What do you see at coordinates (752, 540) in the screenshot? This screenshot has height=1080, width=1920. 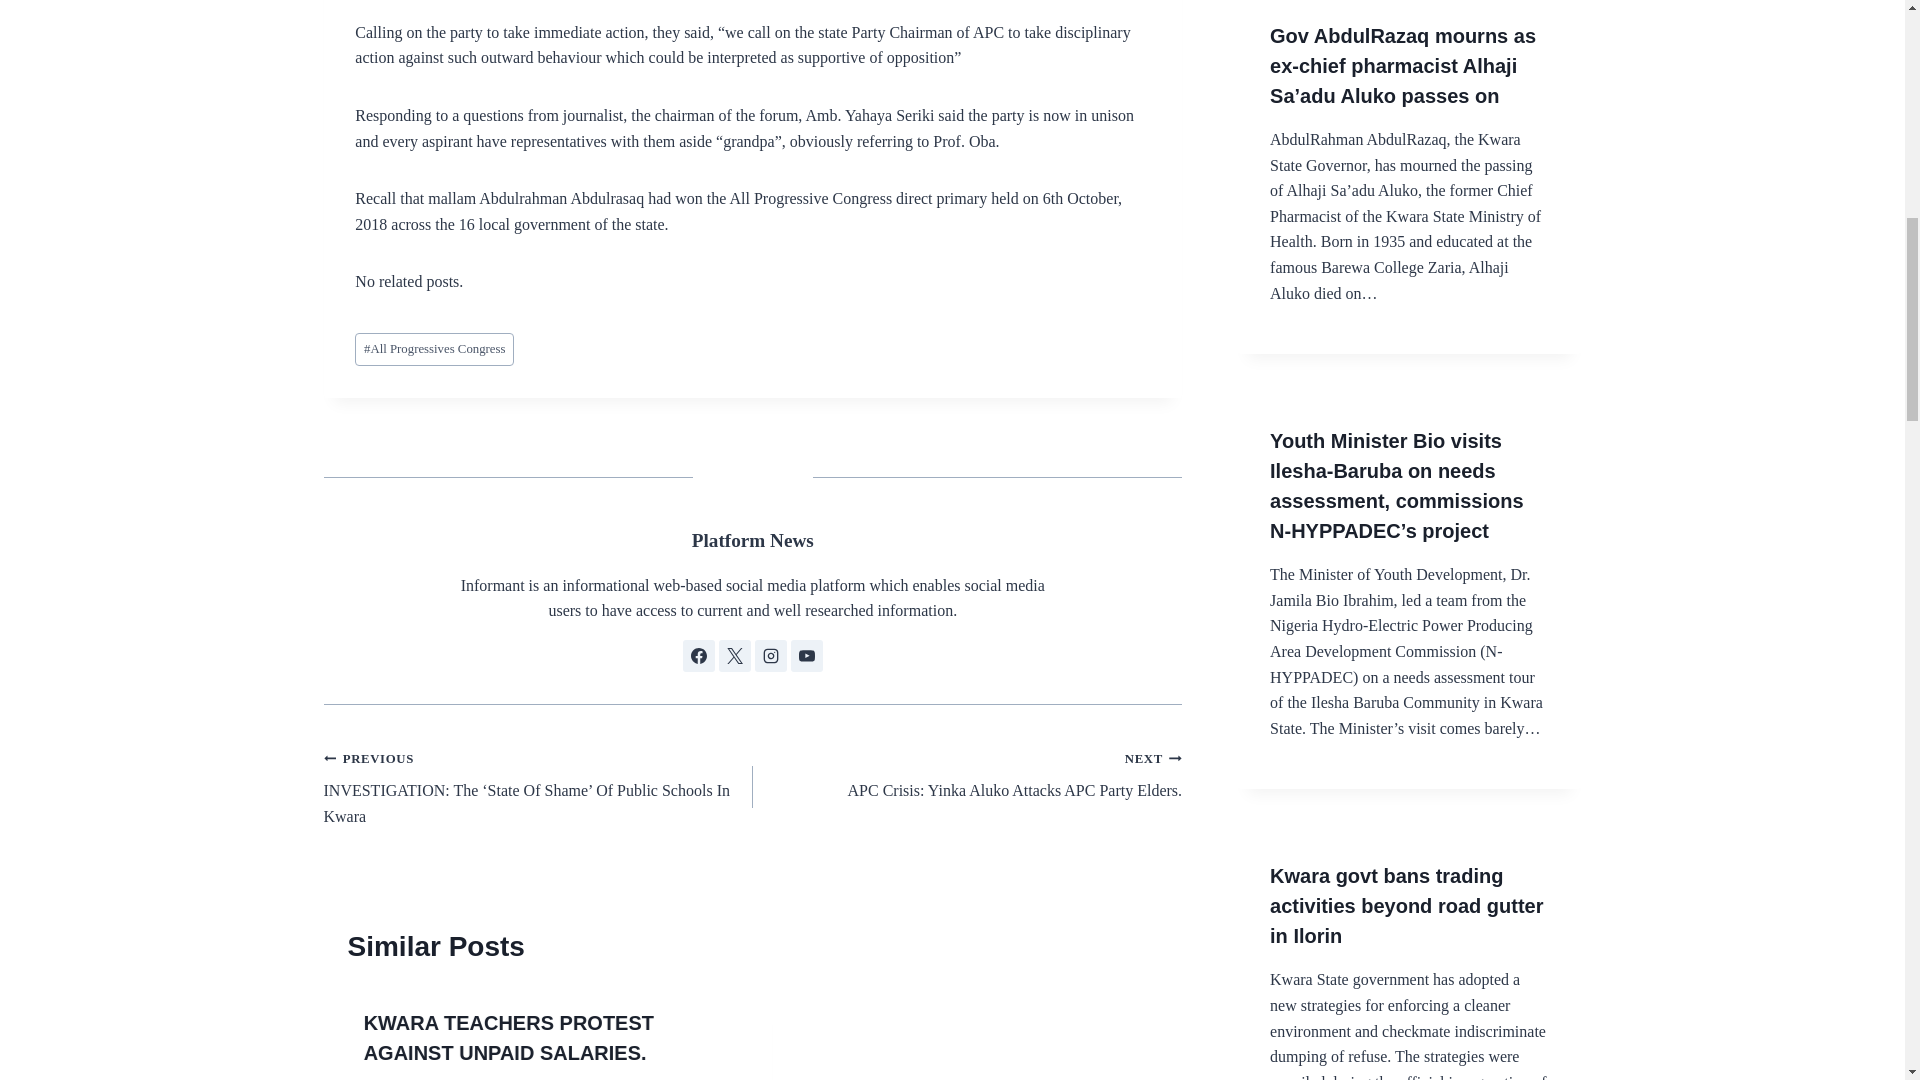 I see `Platform News` at bounding box center [752, 540].